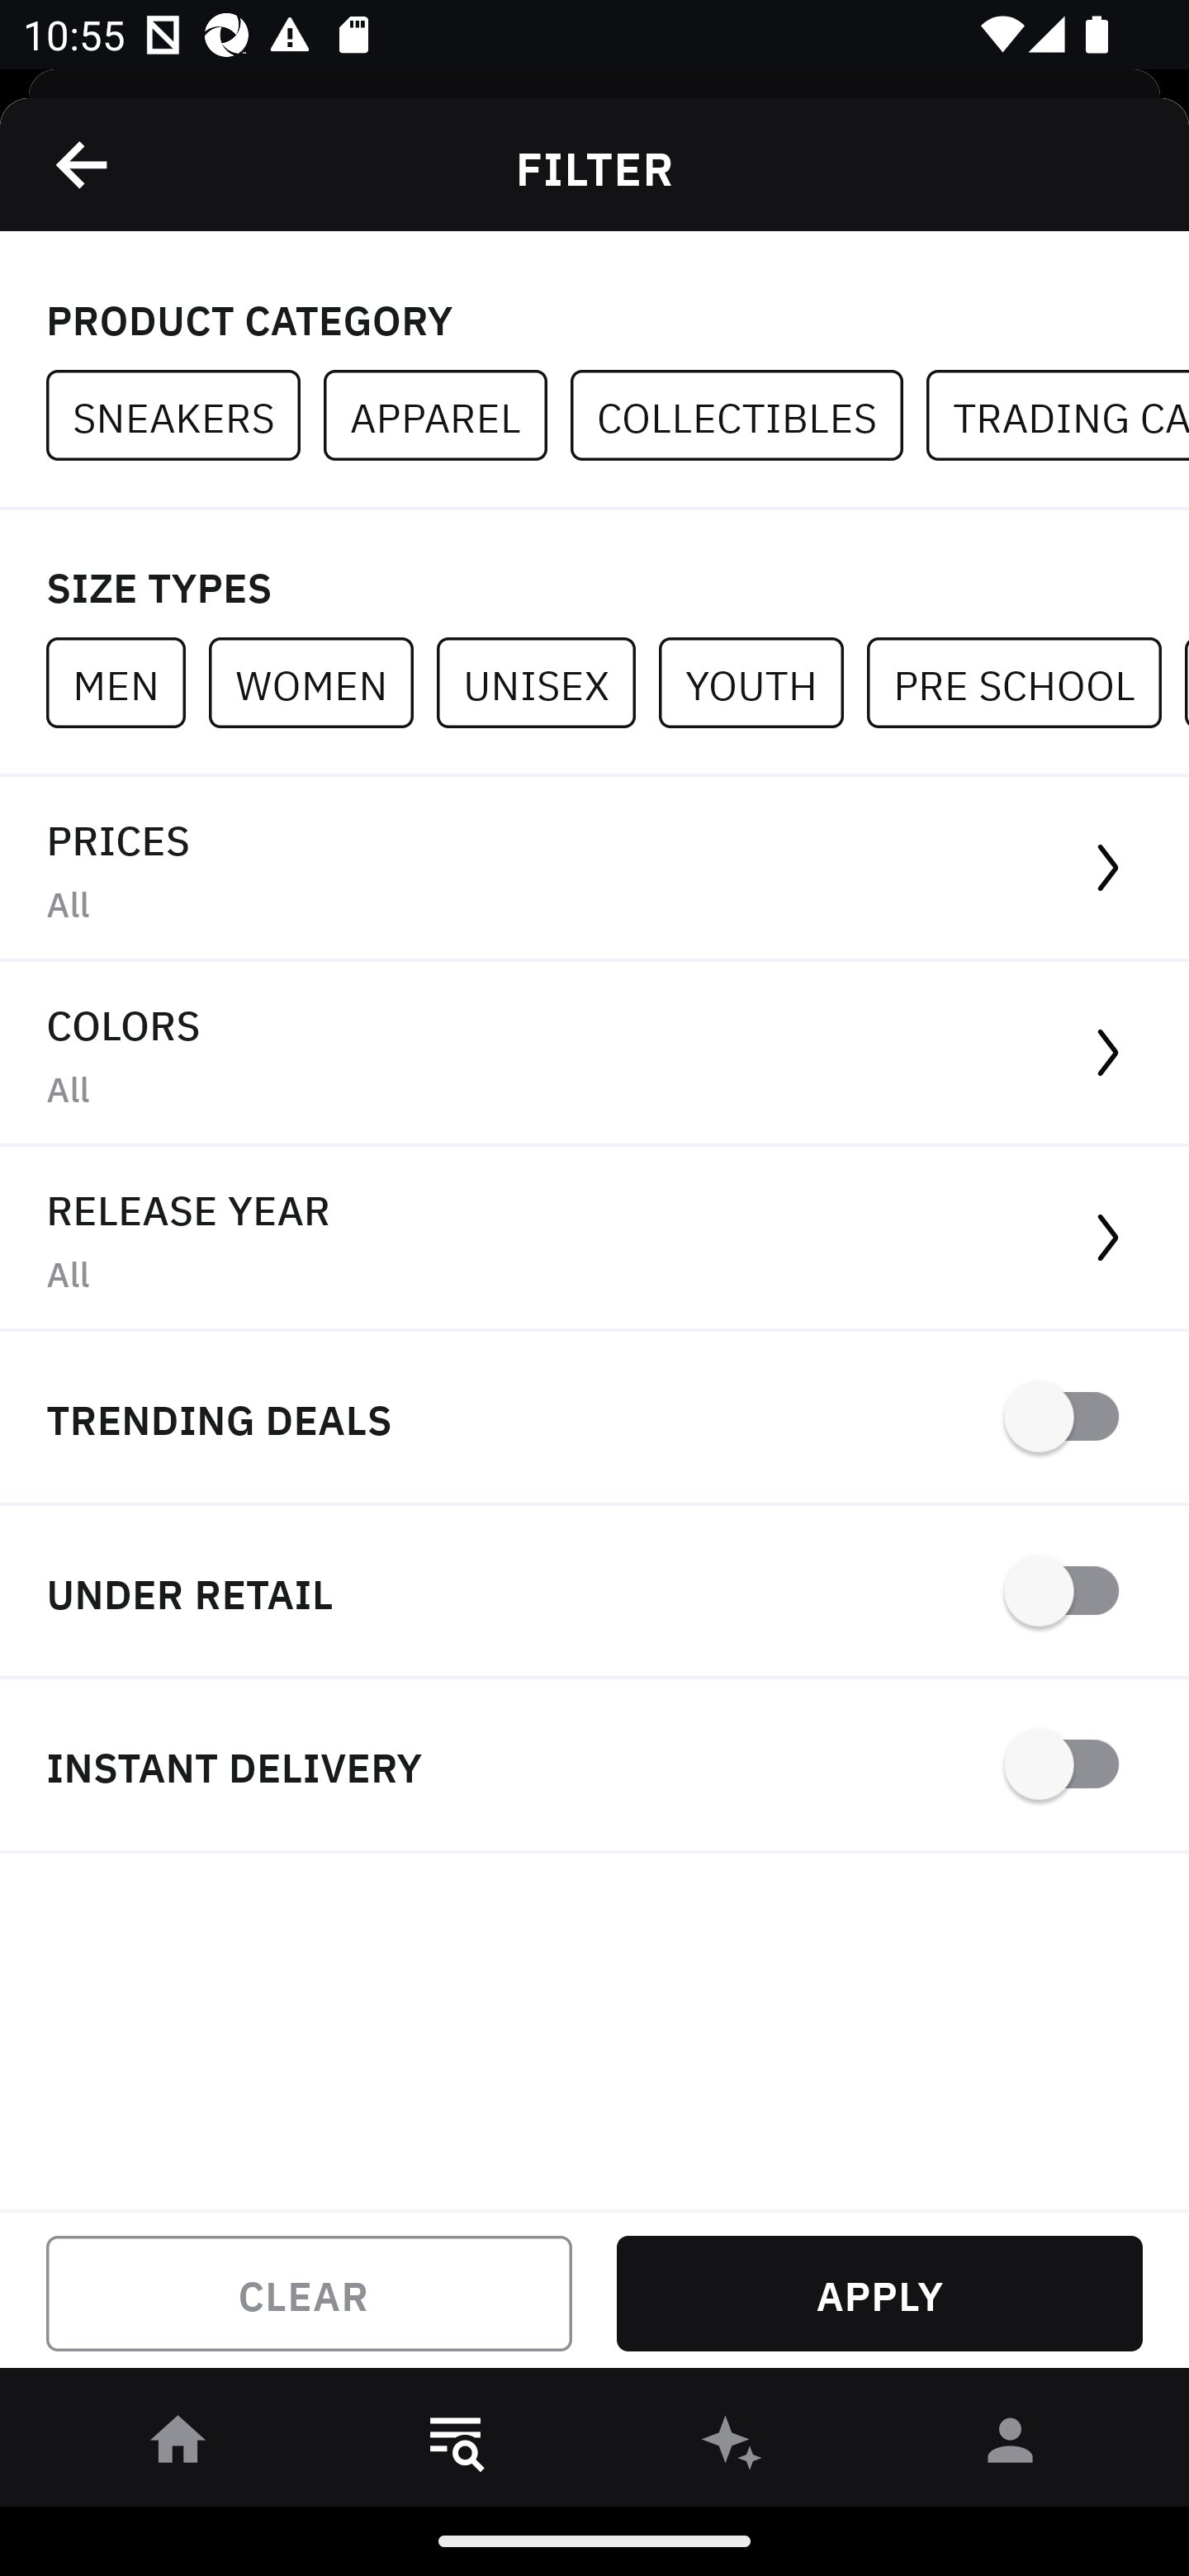  I want to click on UNISEX, so click(547, 682).